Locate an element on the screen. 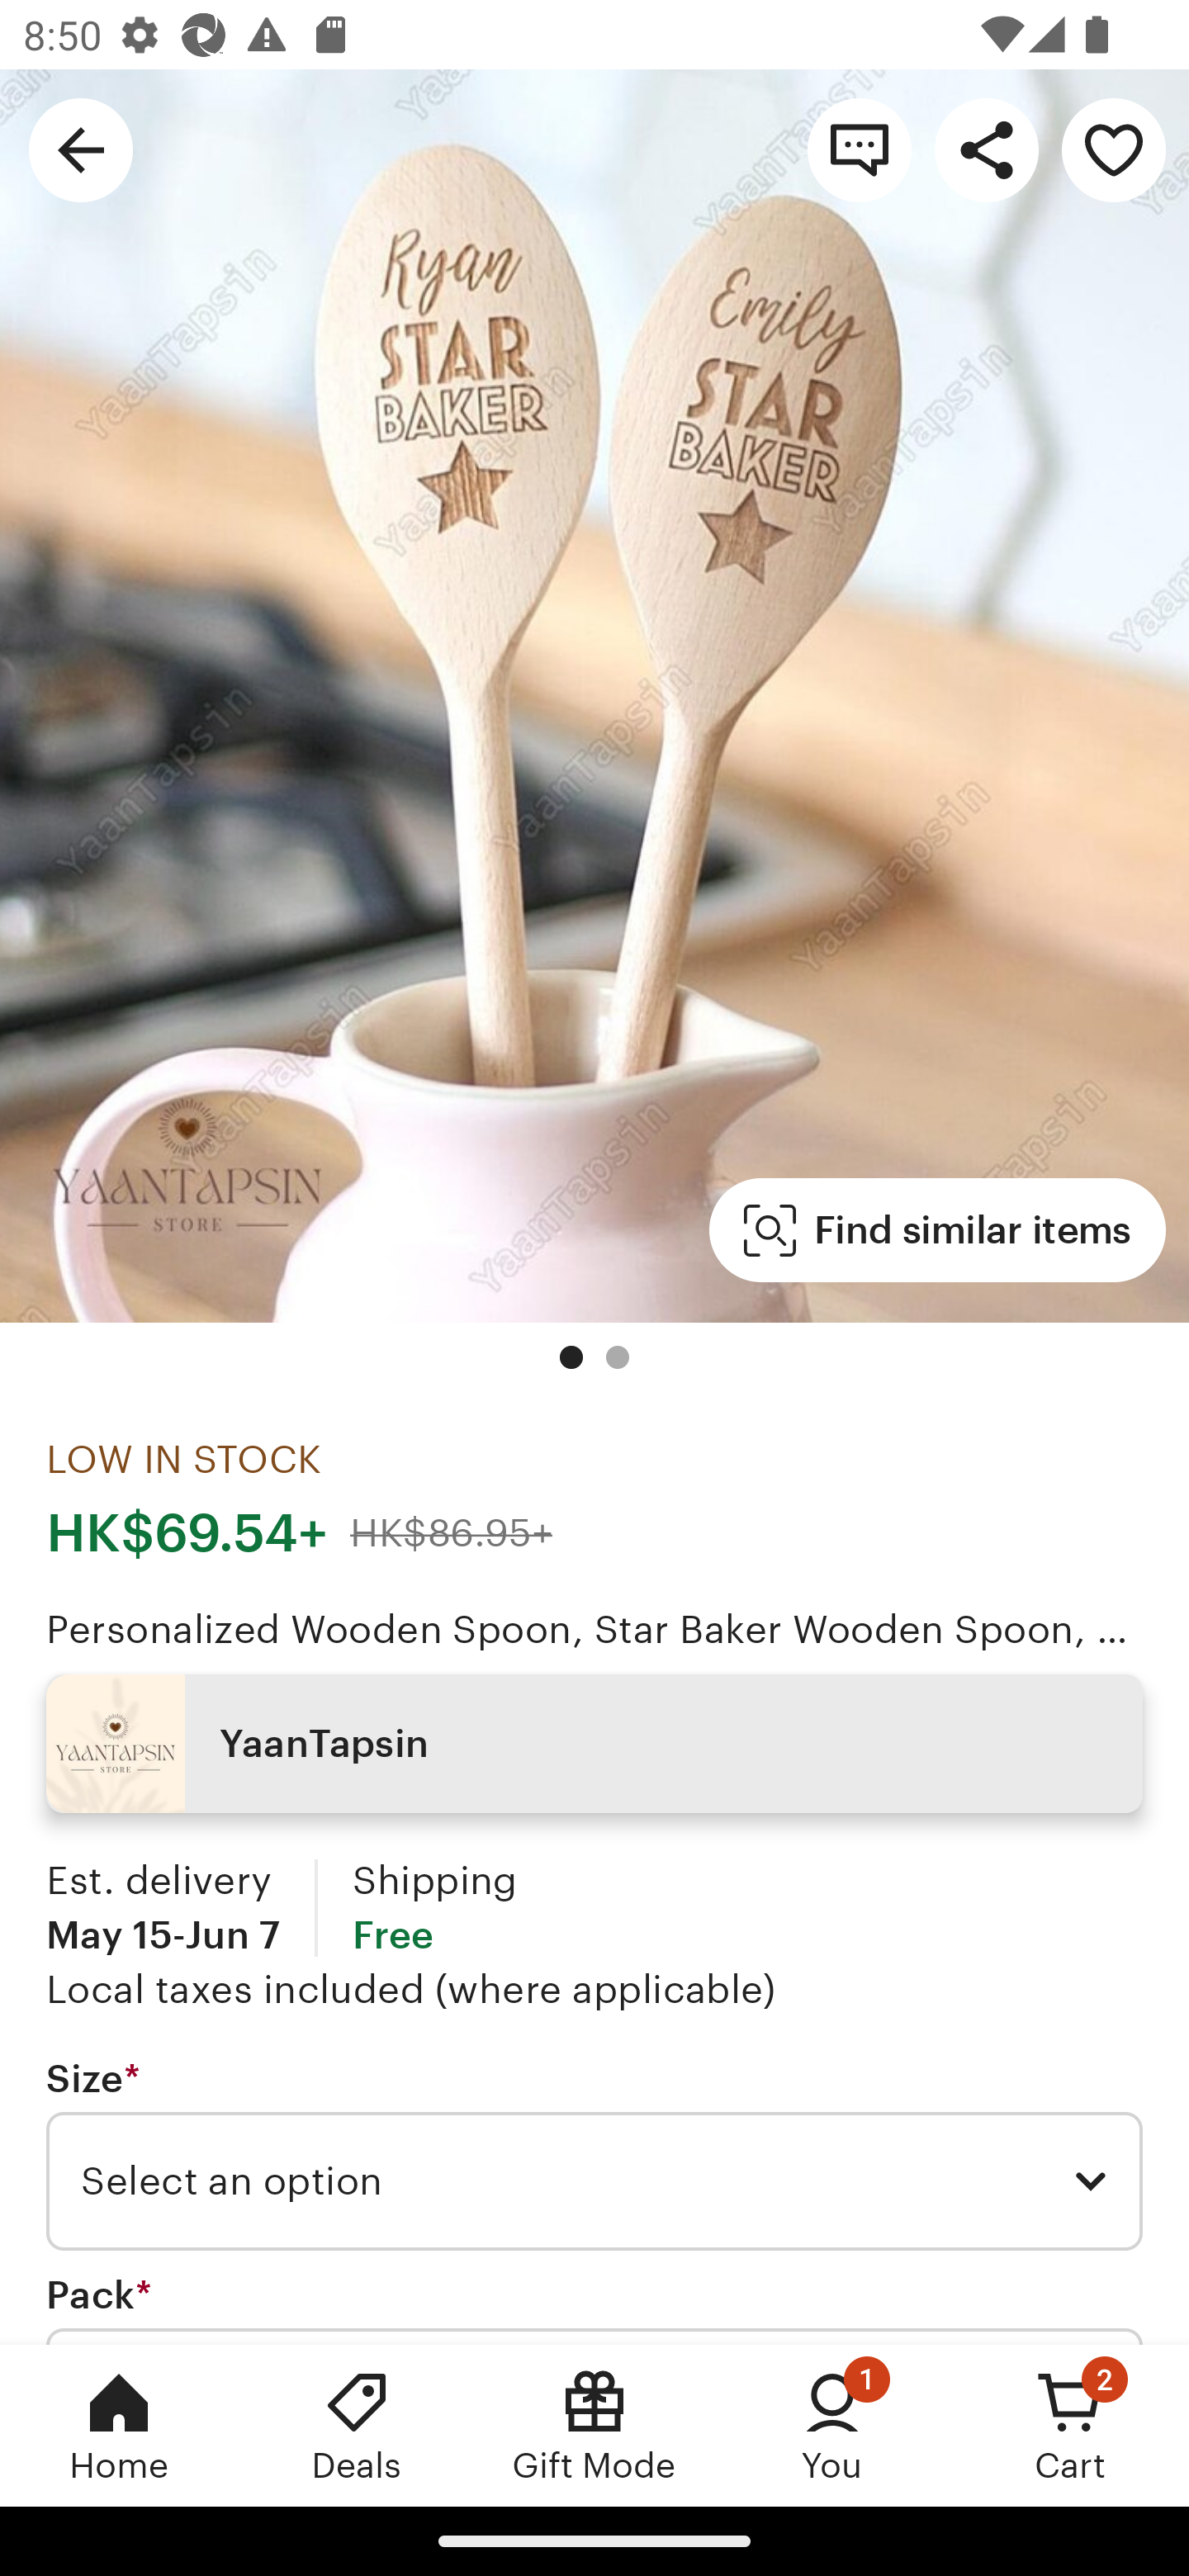 The width and height of the screenshot is (1189, 2576). Contact shop is located at coordinates (859, 149).